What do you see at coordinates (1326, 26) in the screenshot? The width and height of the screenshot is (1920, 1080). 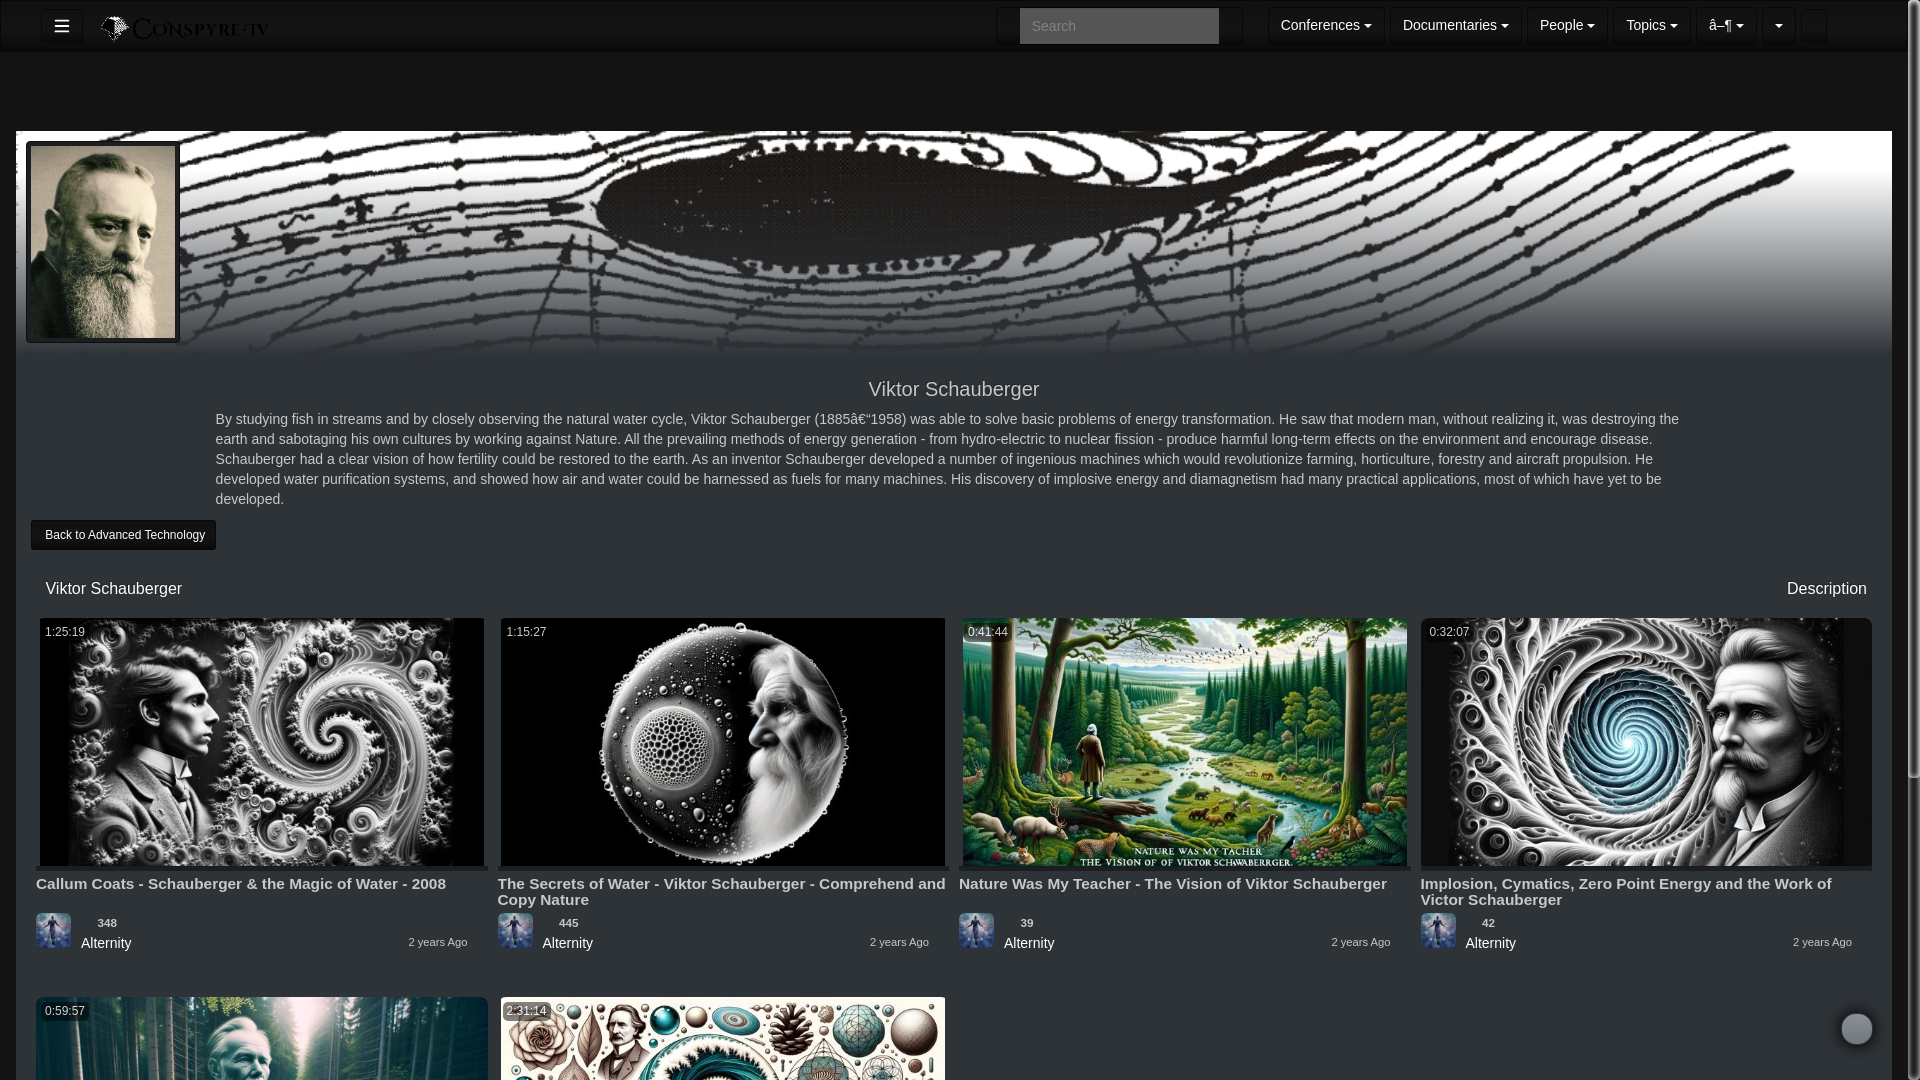 I see `Conferences` at bounding box center [1326, 26].